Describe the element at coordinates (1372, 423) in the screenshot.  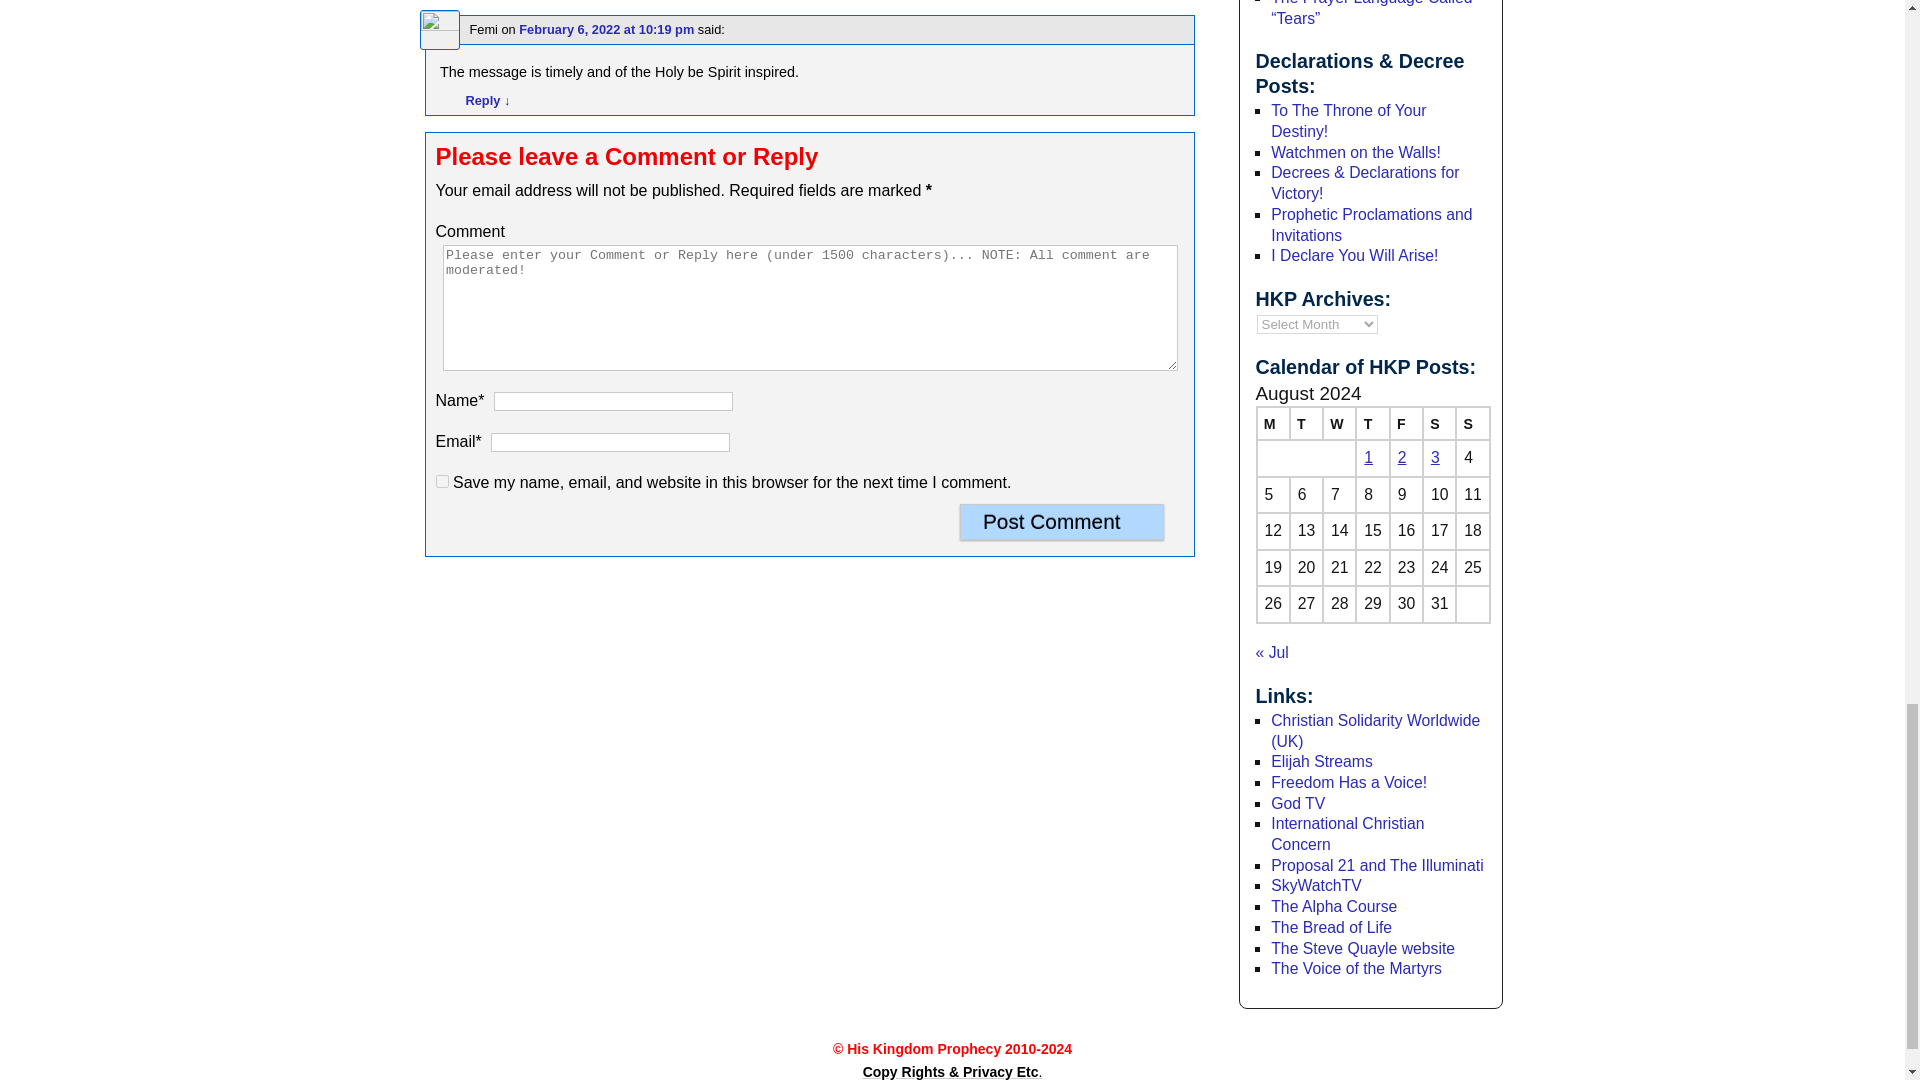
I see `Thursday` at that location.